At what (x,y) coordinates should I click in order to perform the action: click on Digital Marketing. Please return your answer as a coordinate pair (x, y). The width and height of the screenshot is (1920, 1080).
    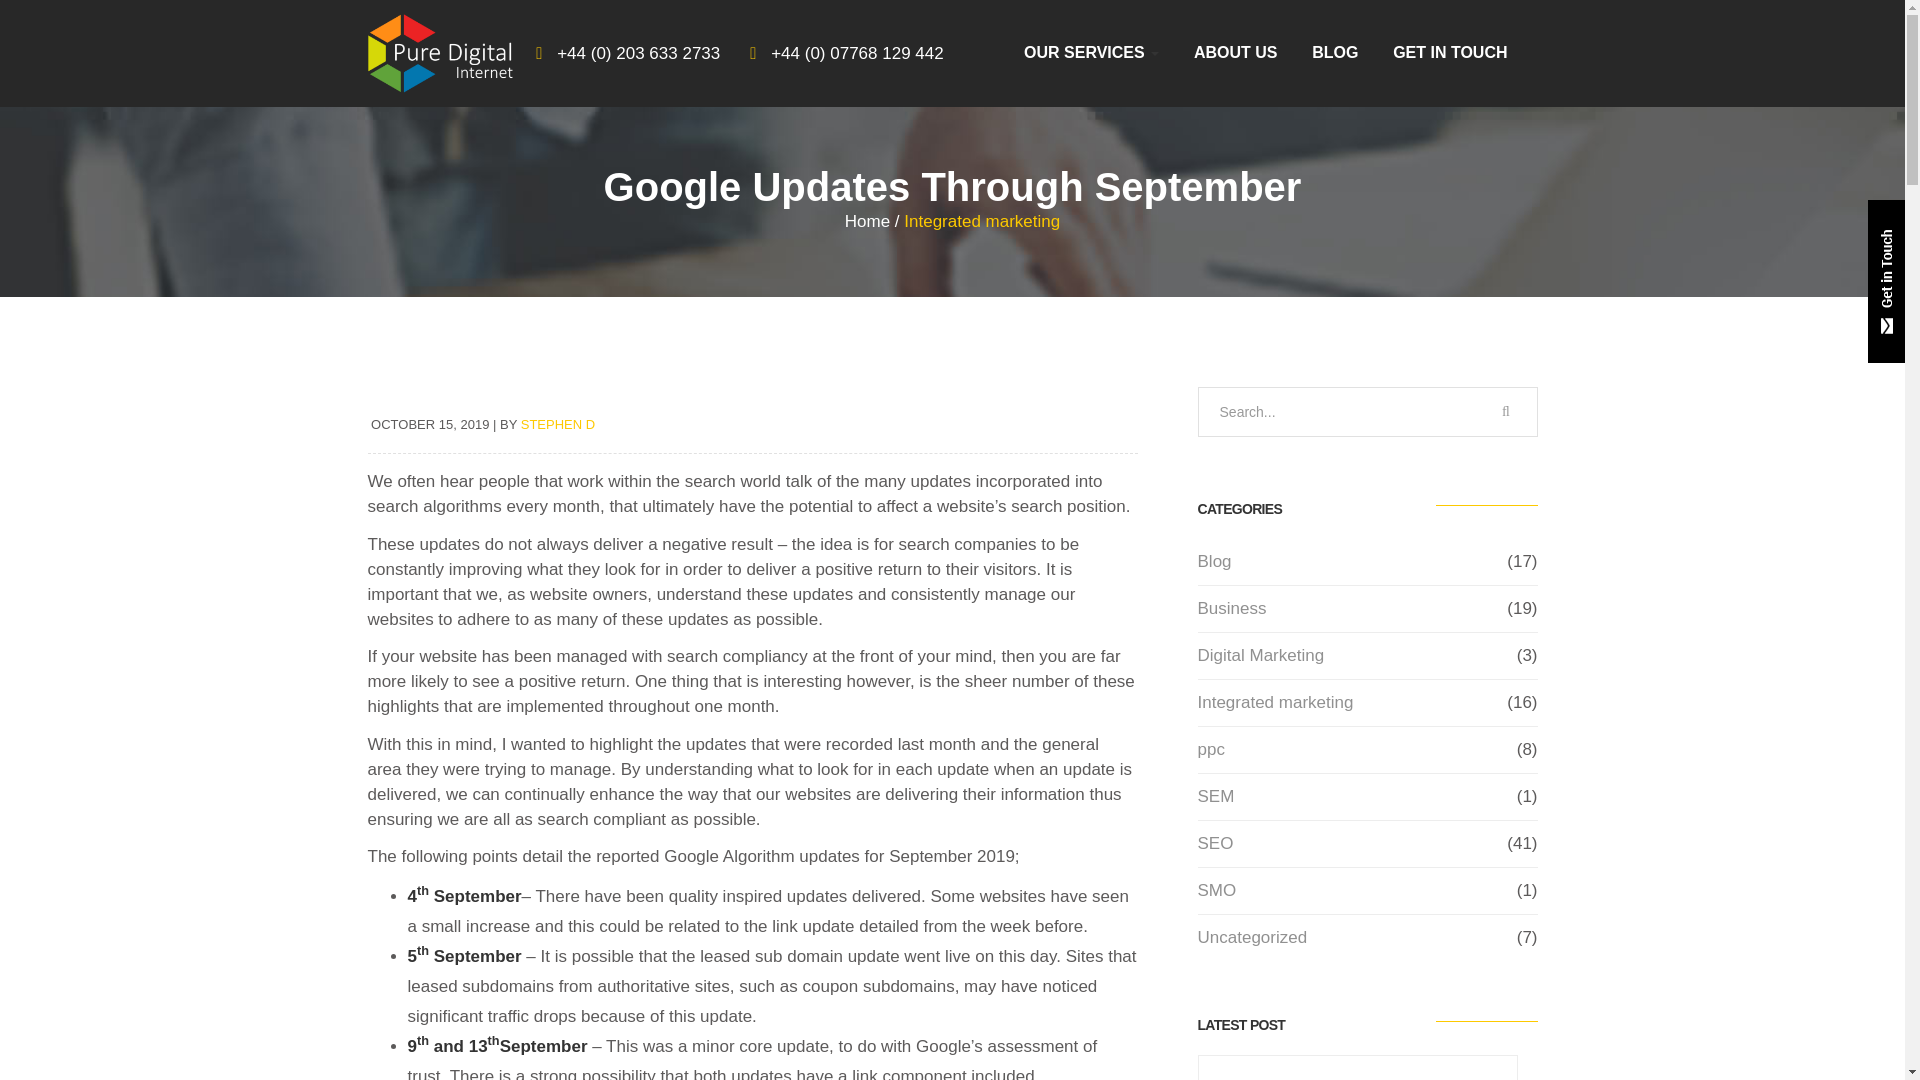
    Looking at the image, I should click on (1261, 656).